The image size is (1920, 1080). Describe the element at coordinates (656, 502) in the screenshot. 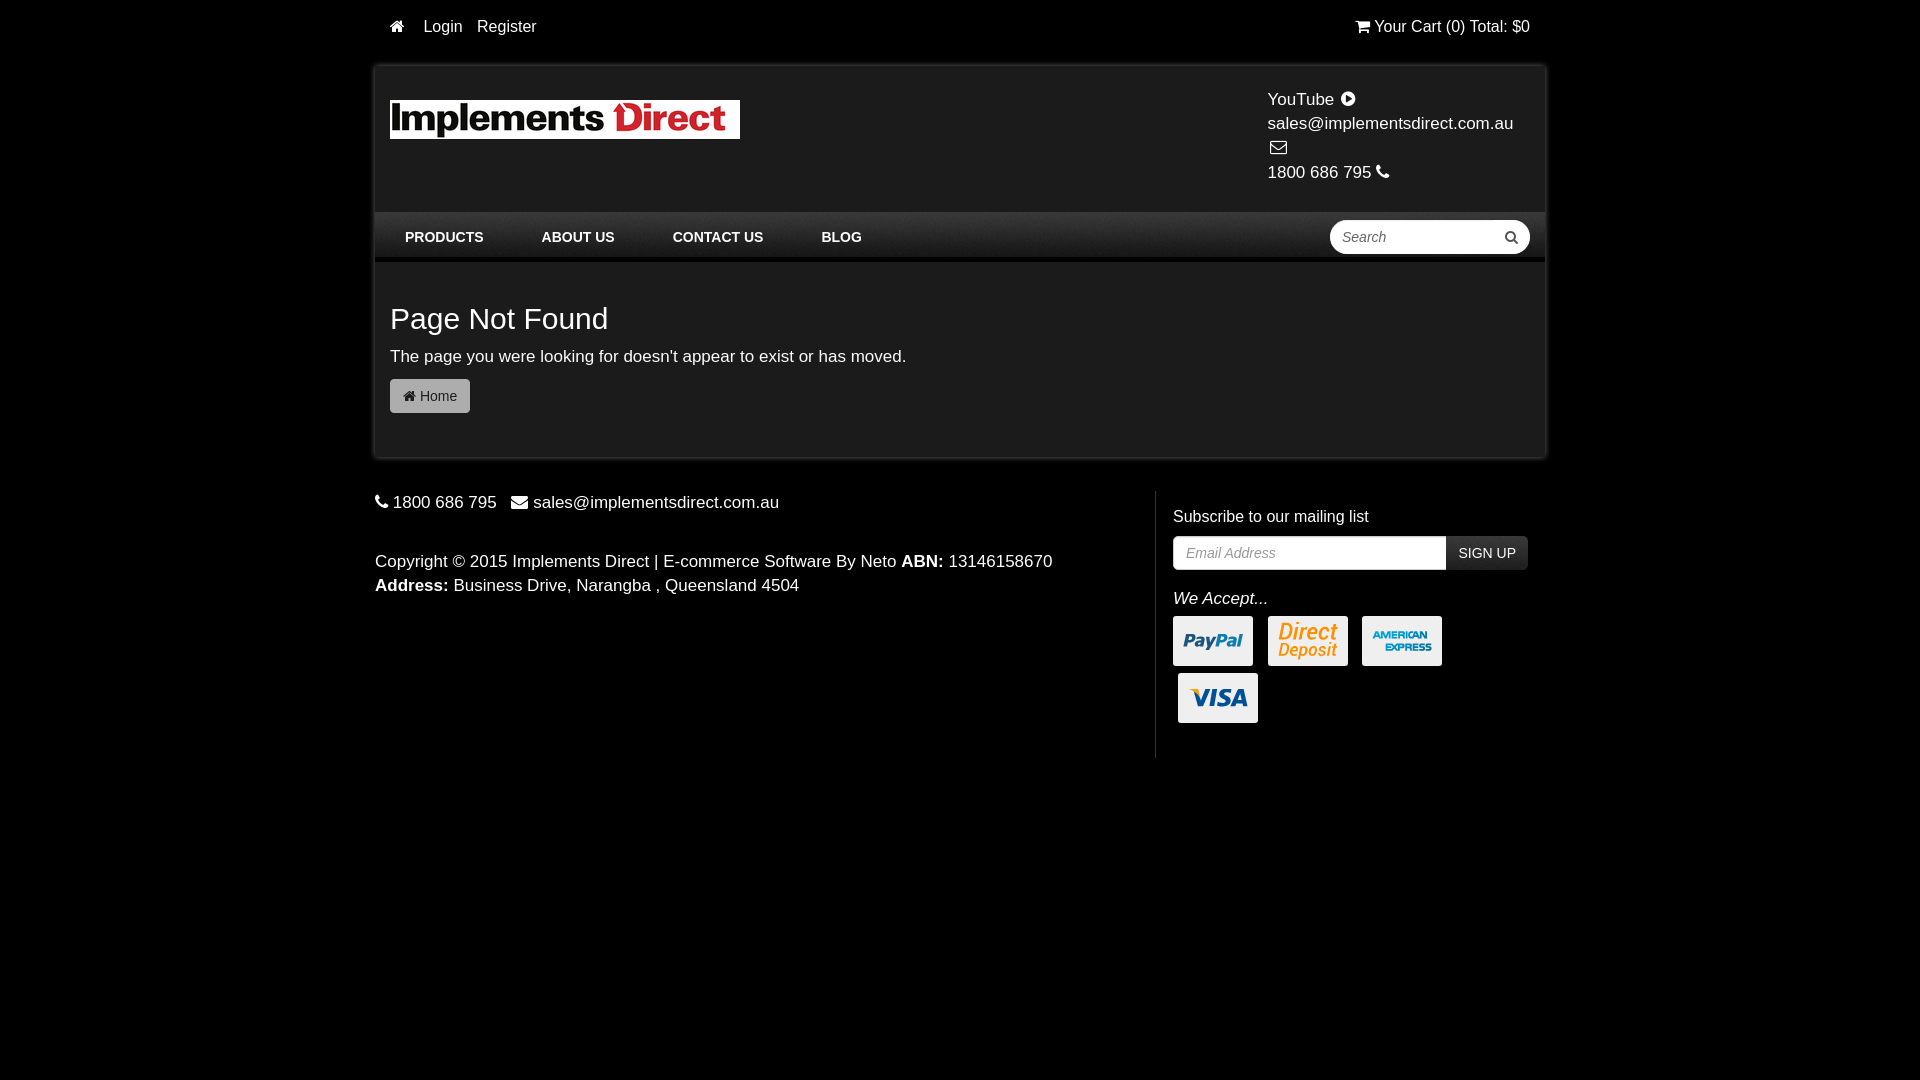

I see `sales@implementsdirect.com.au` at that location.